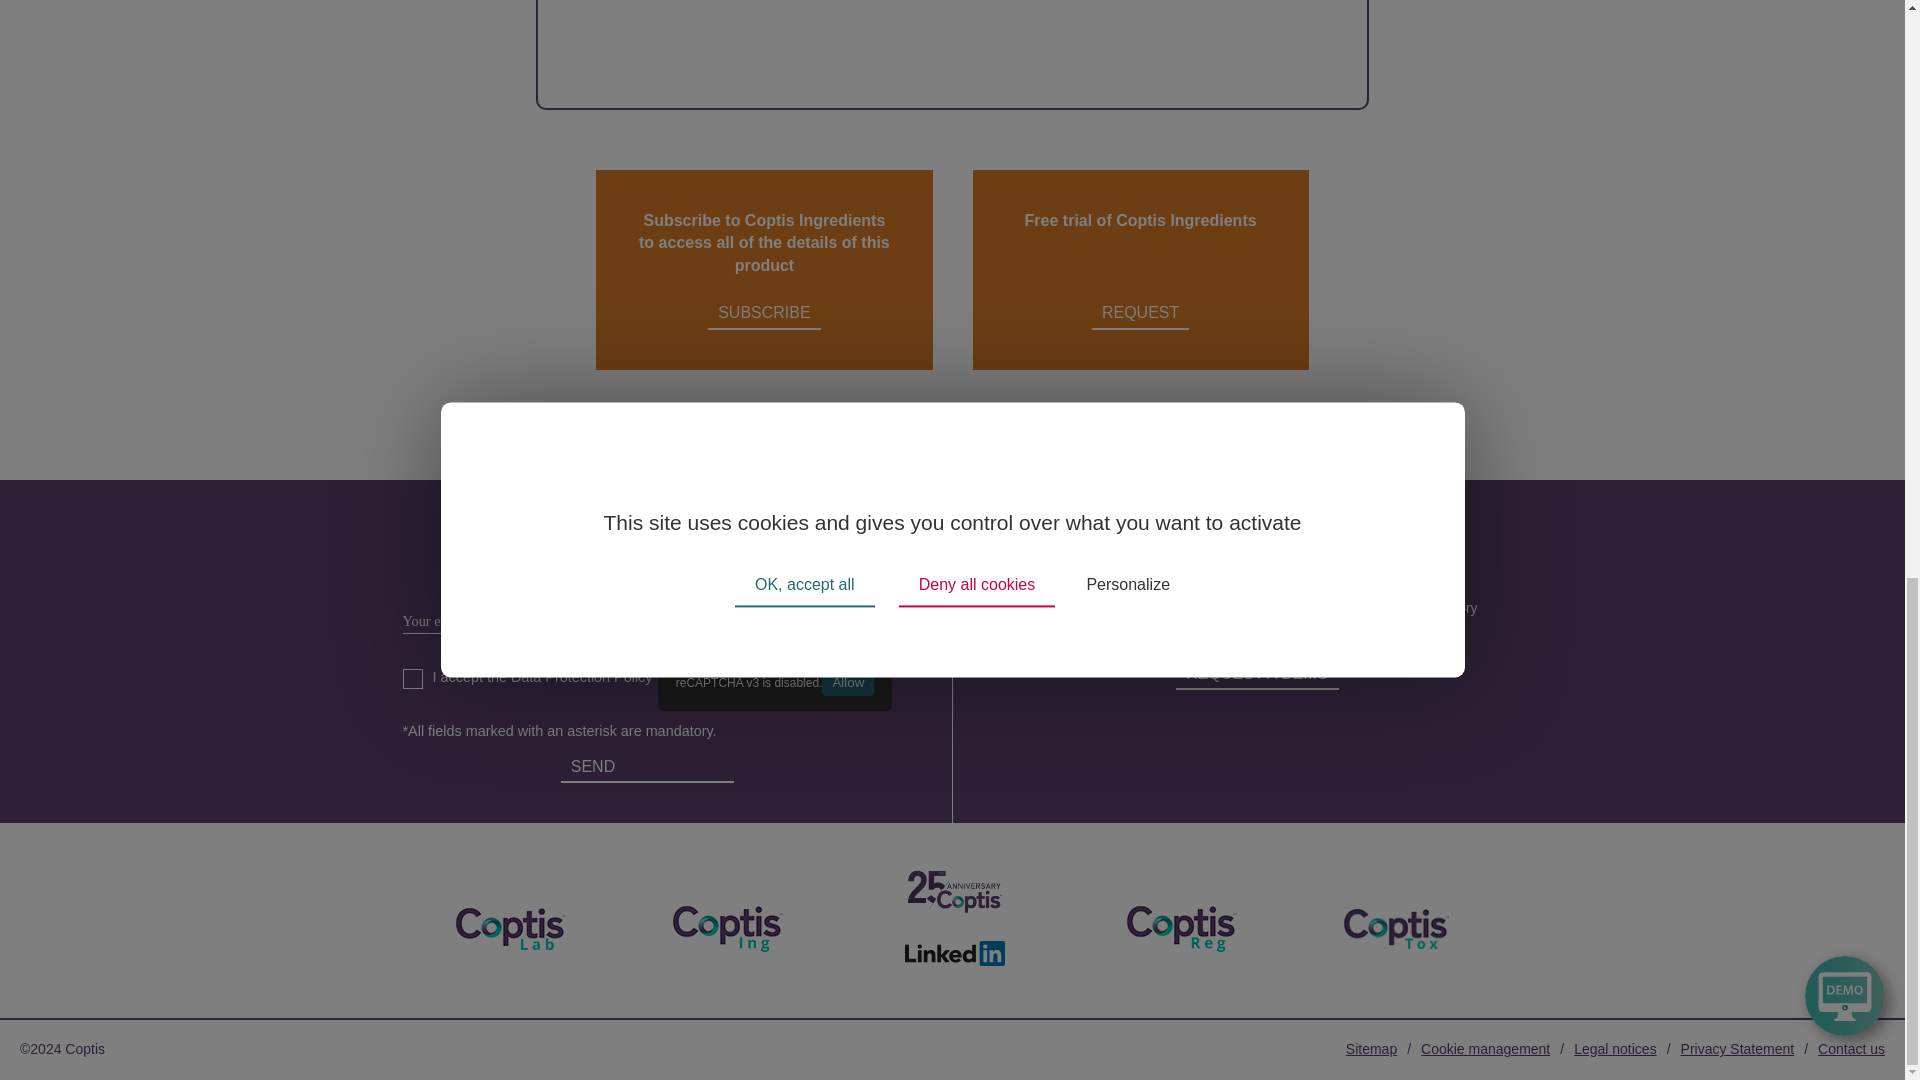 Image resolution: width=1920 pixels, height=1080 pixels. Describe the element at coordinates (1852, 1049) in the screenshot. I see `Contact us` at that location.